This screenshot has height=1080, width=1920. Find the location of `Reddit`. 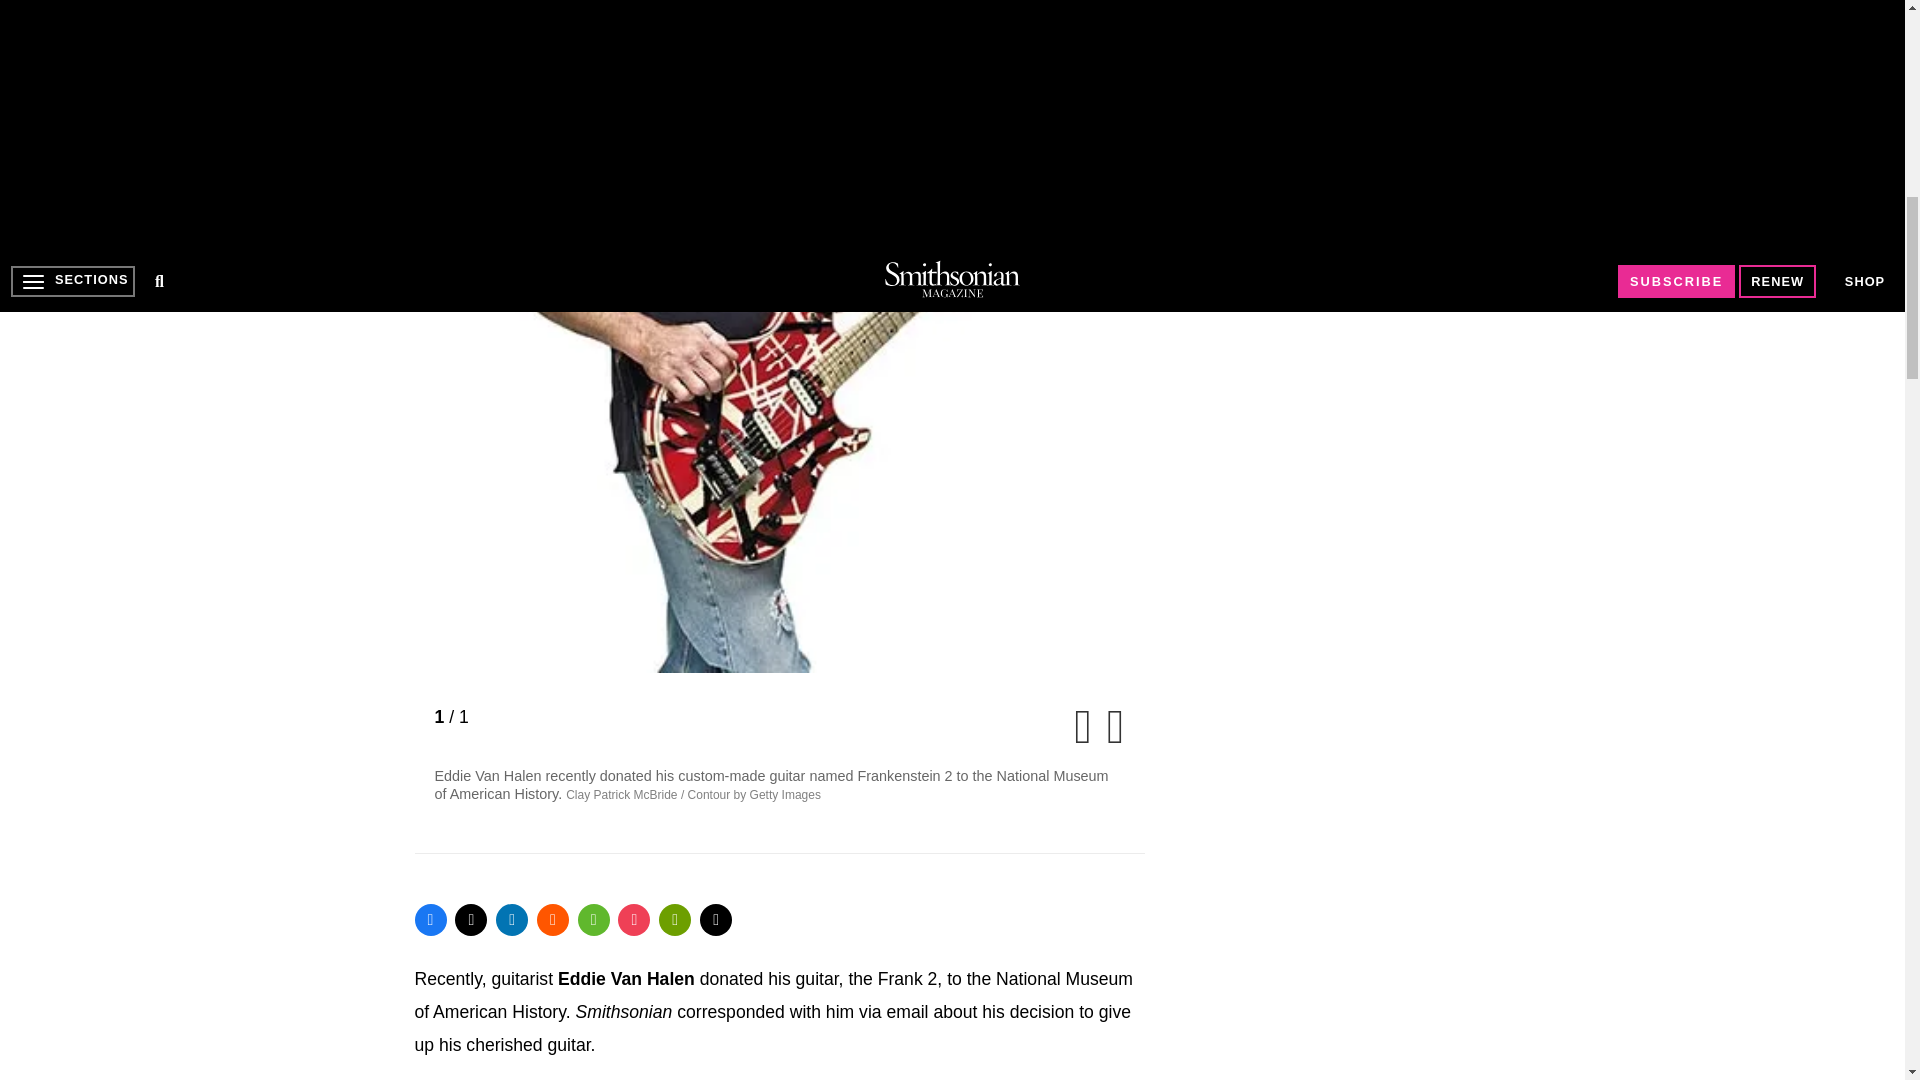

Reddit is located at coordinates (552, 920).